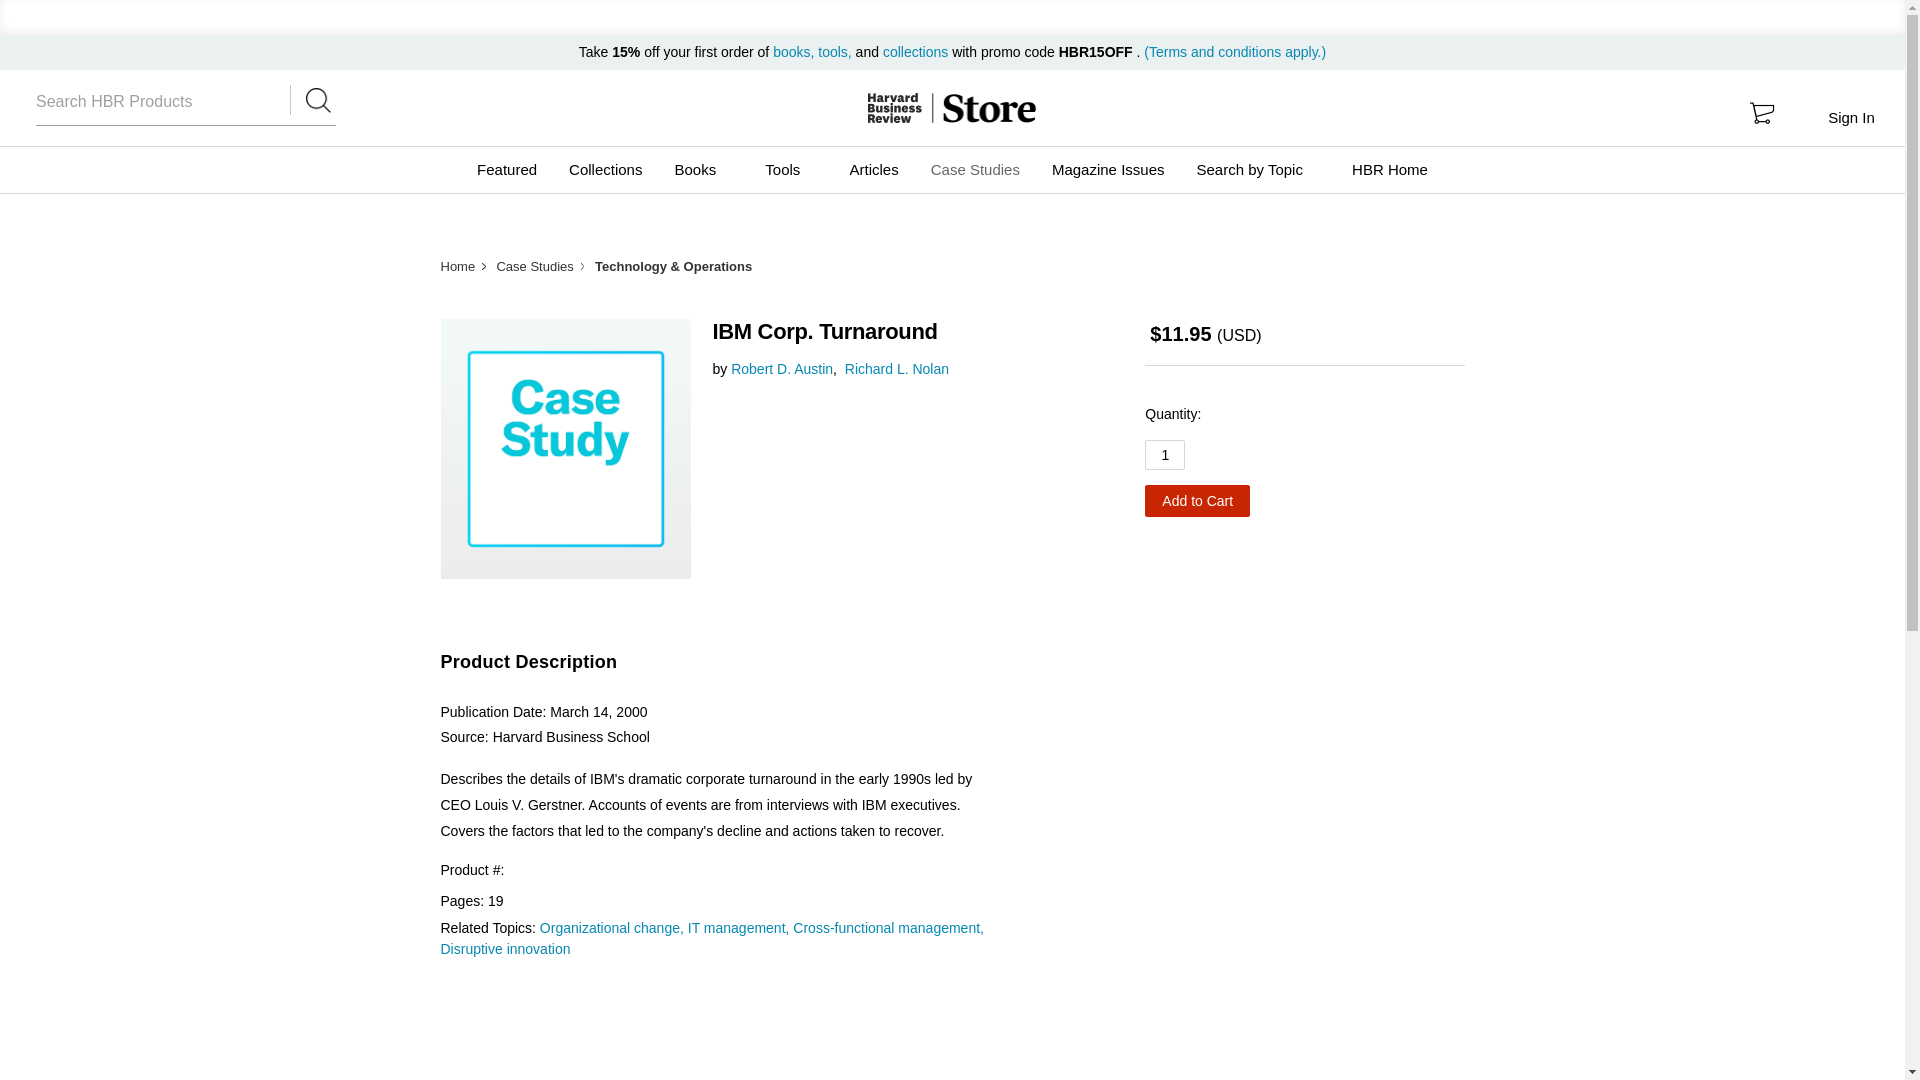  Describe the element at coordinates (834, 52) in the screenshot. I see `tools,` at that location.